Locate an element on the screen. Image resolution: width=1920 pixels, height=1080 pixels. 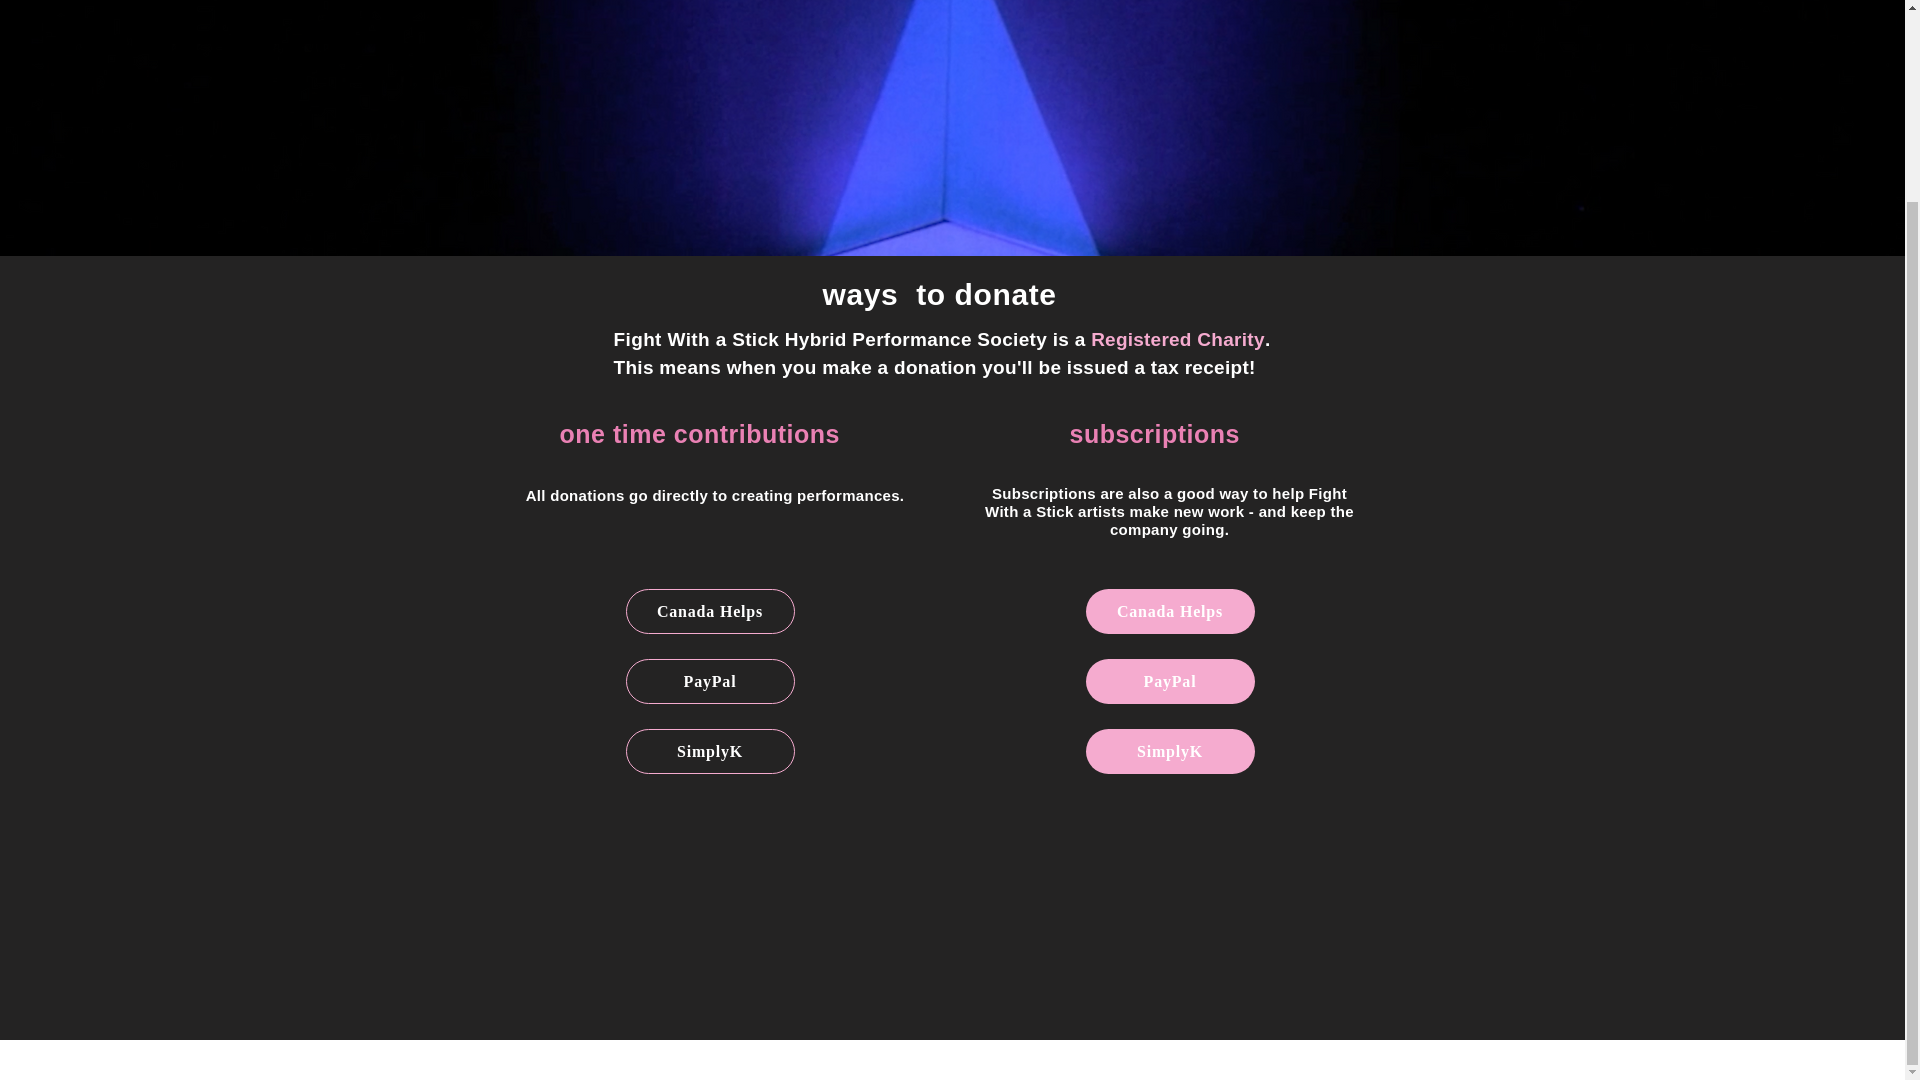
SimplyK is located at coordinates (1170, 752).